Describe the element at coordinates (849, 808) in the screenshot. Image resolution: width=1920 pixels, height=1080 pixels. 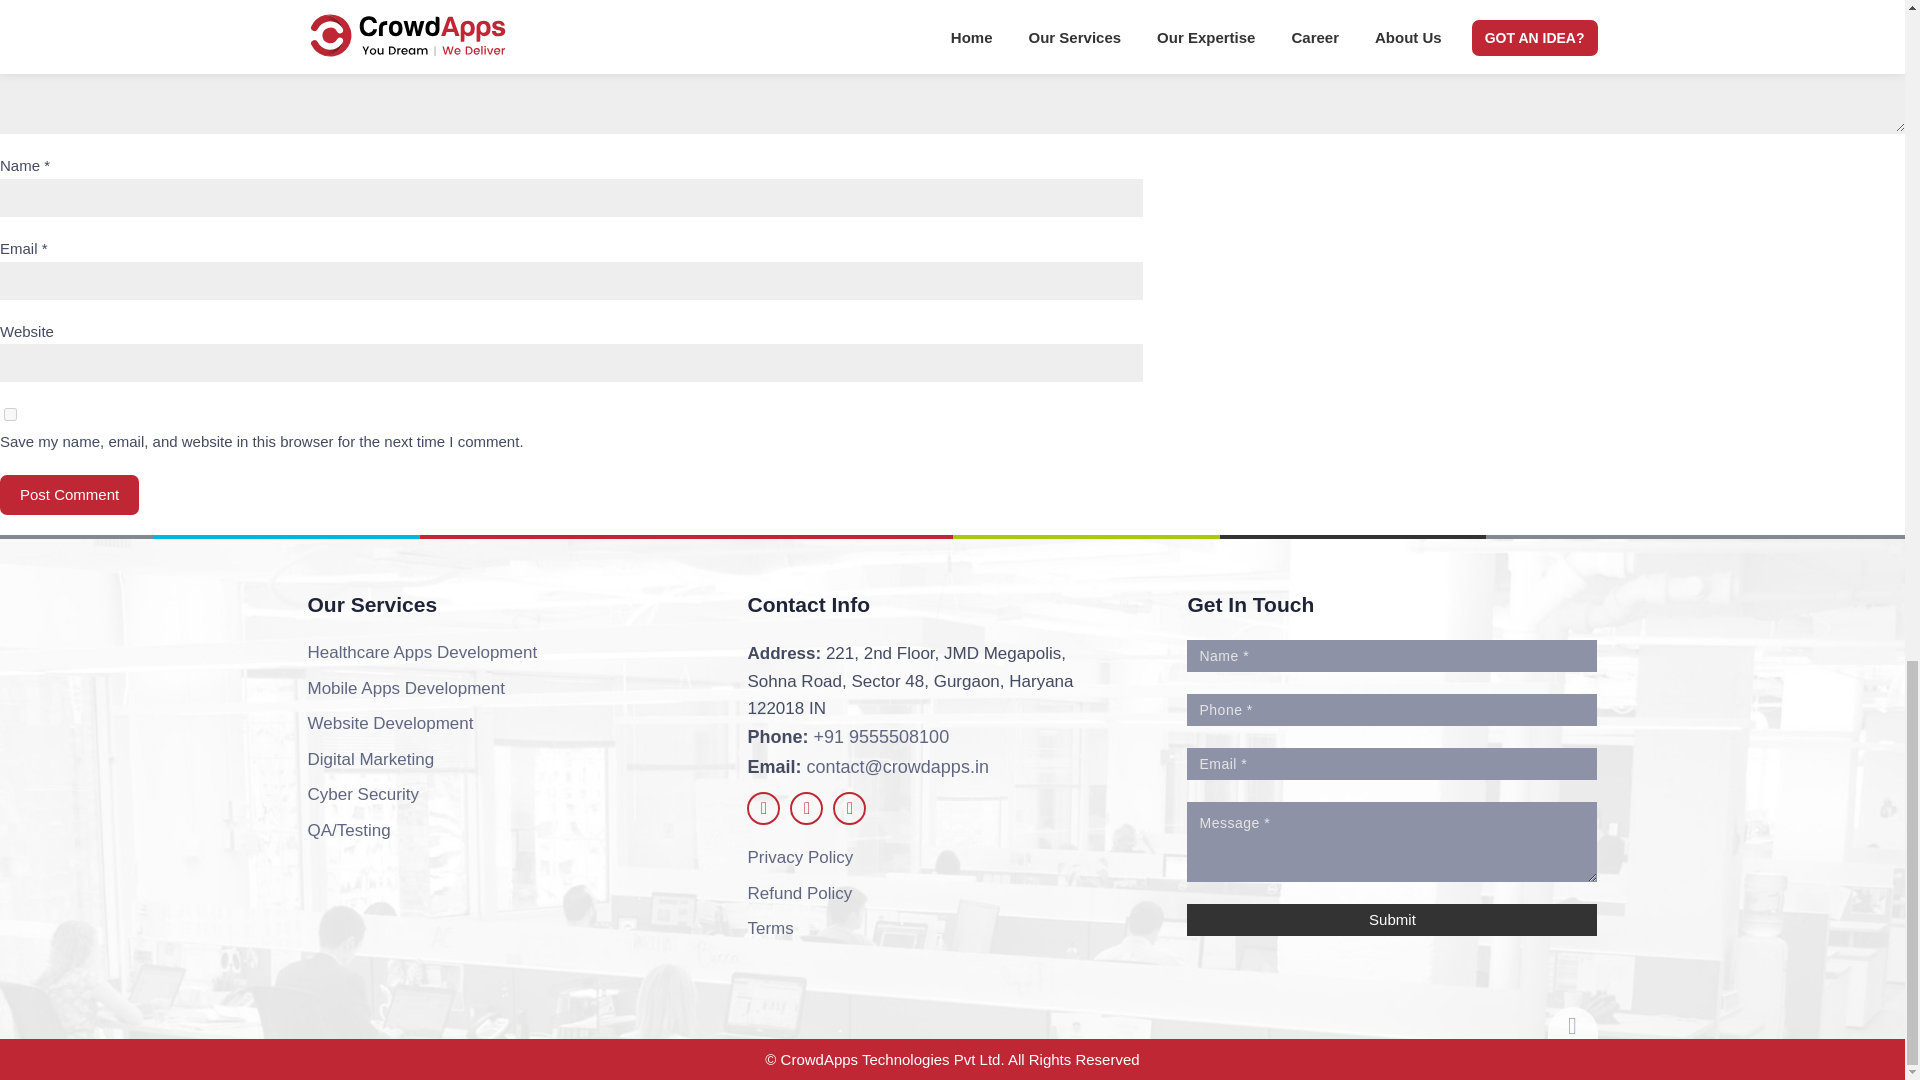
I see `LinkedIn` at that location.